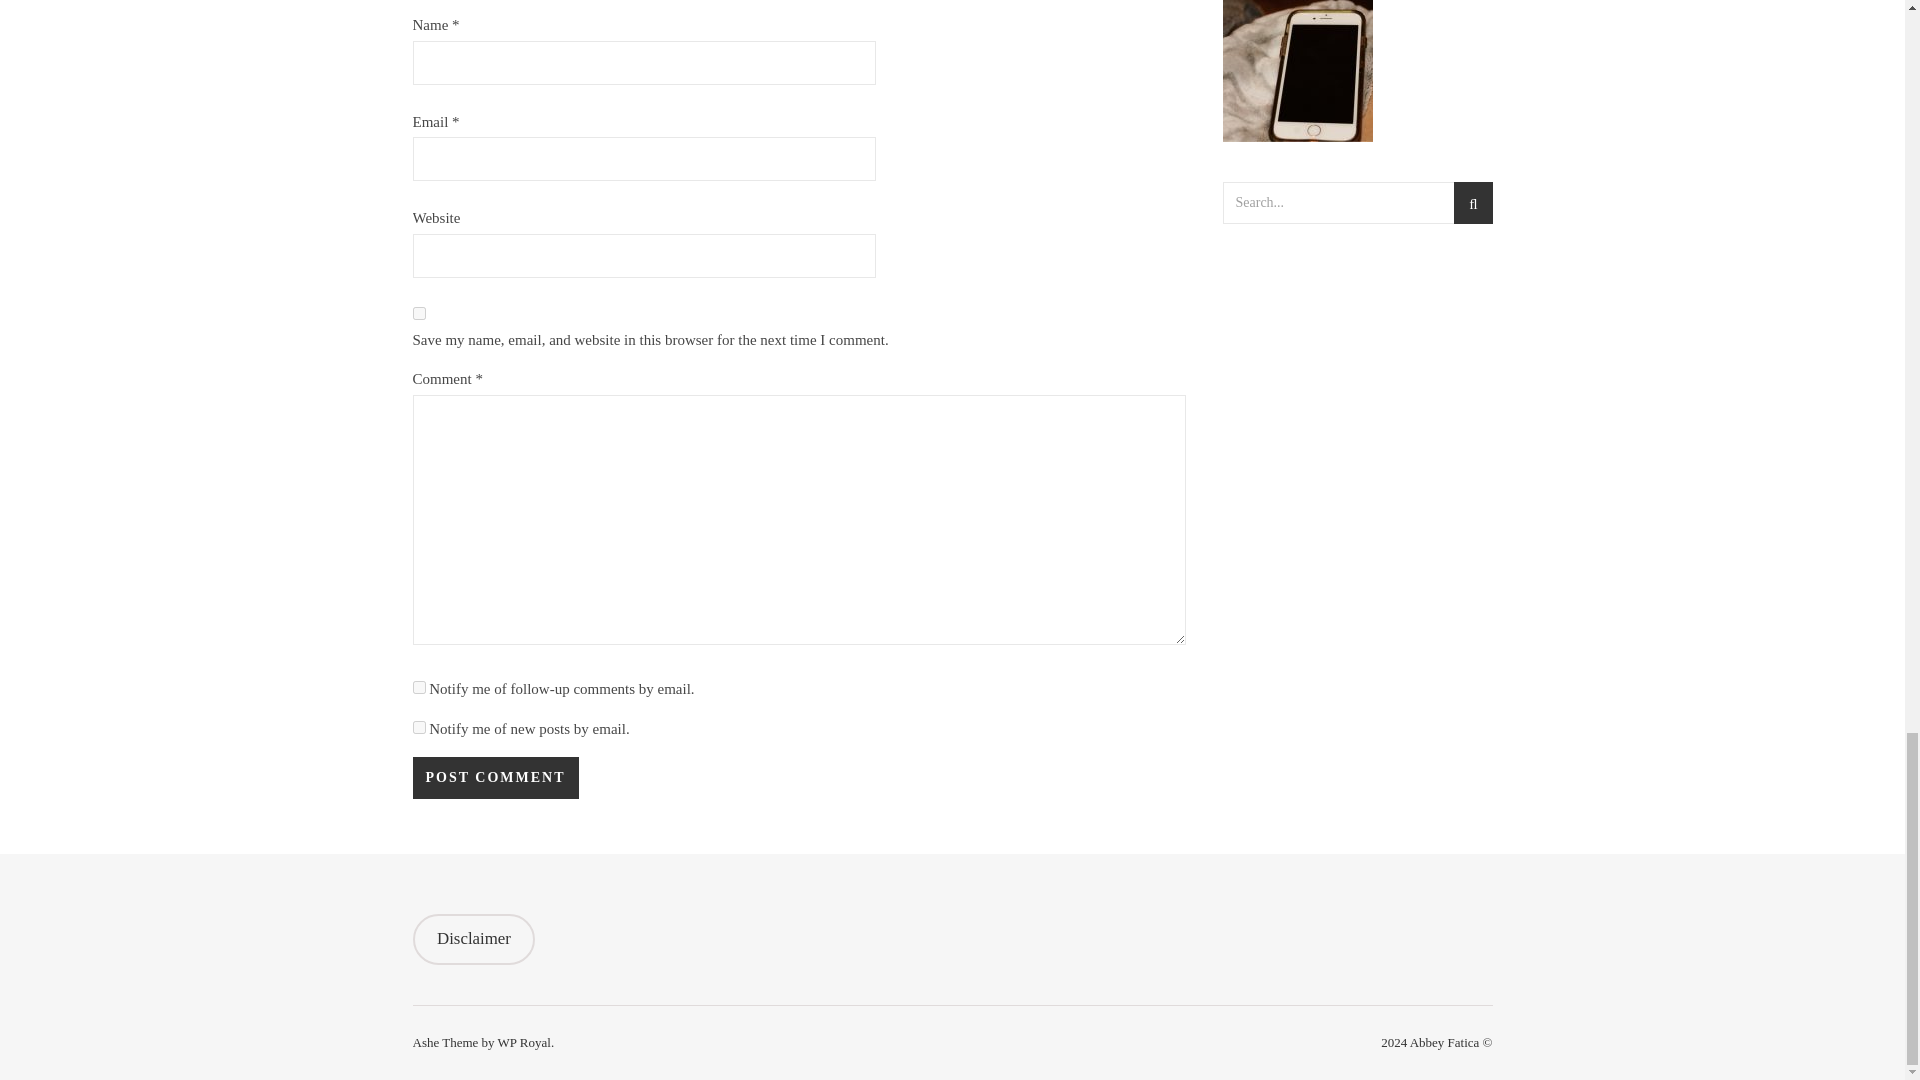 The image size is (1920, 1080). What do you see at coordinates (418, 312) in the screenshot?
I see `yes` at bounding box center [418, 312].